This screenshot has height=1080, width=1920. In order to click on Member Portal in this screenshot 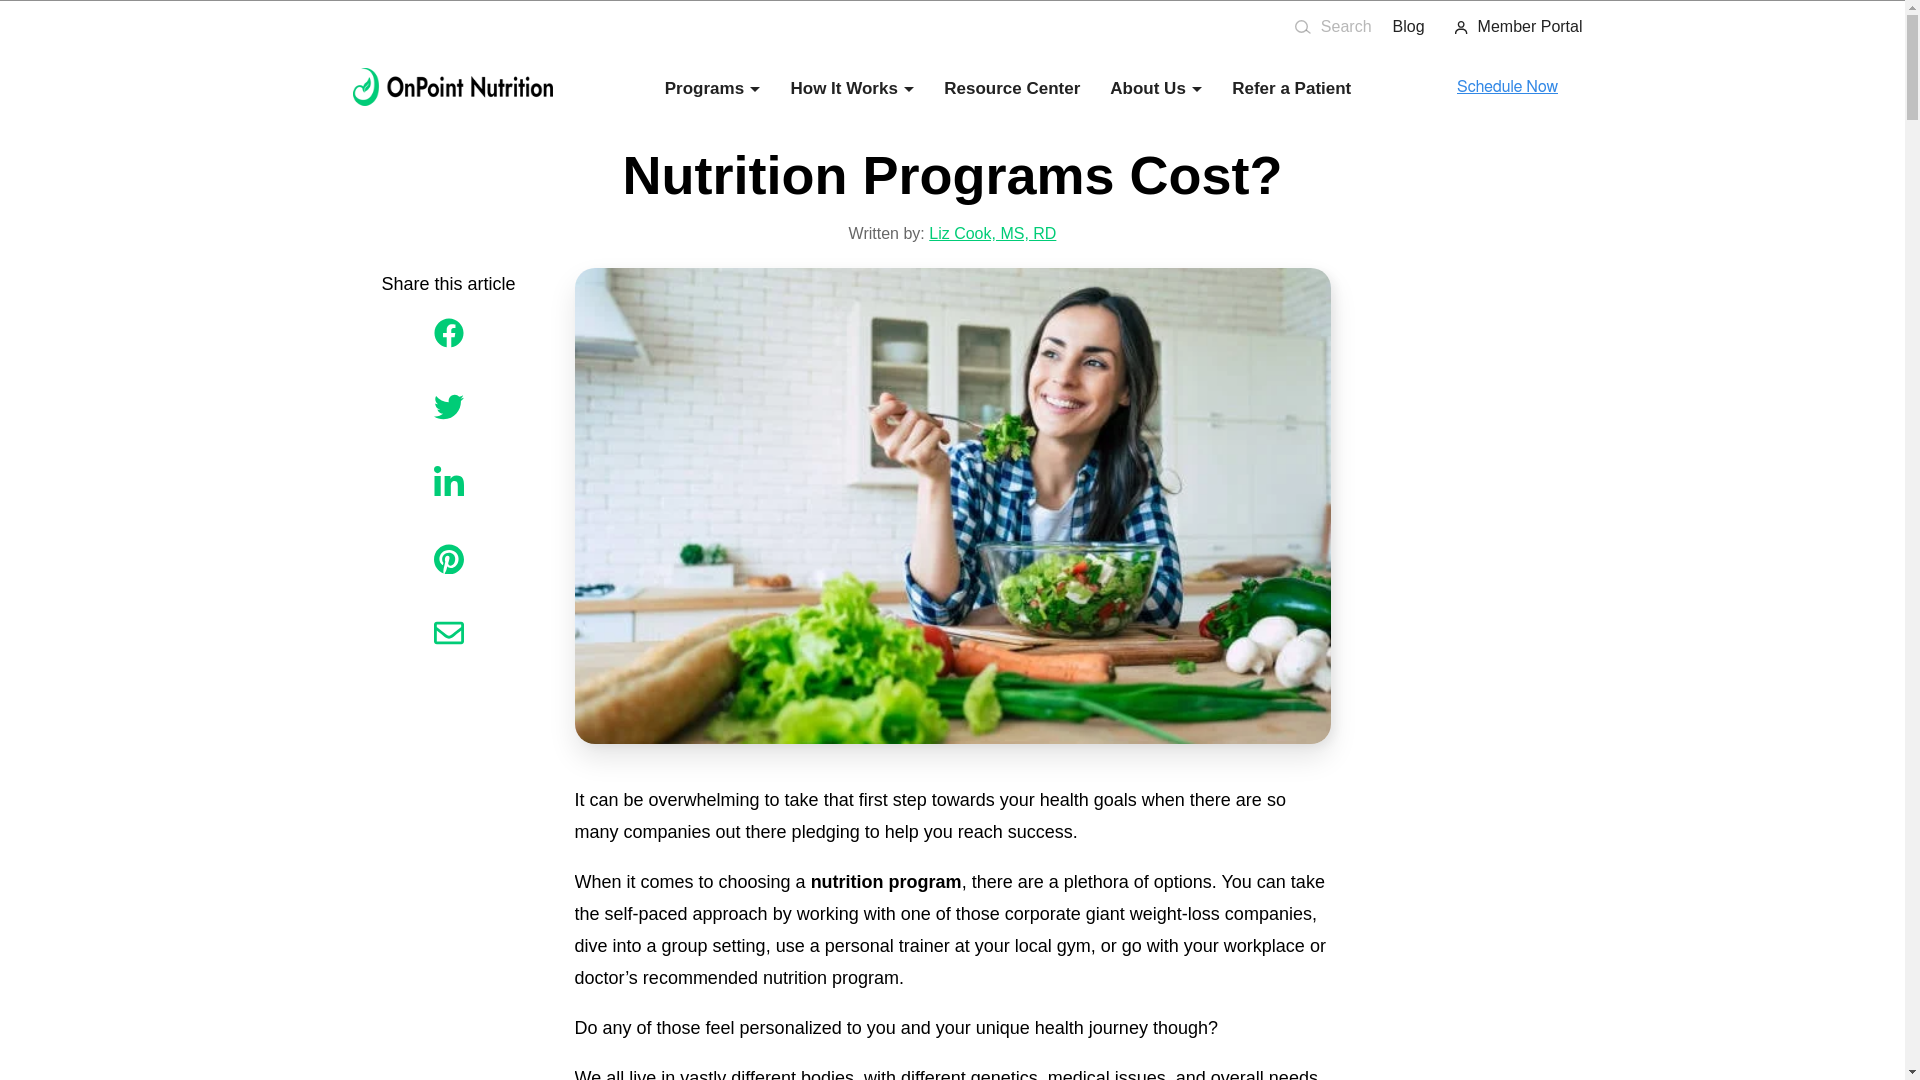, I will do `click(1511, 26)`.